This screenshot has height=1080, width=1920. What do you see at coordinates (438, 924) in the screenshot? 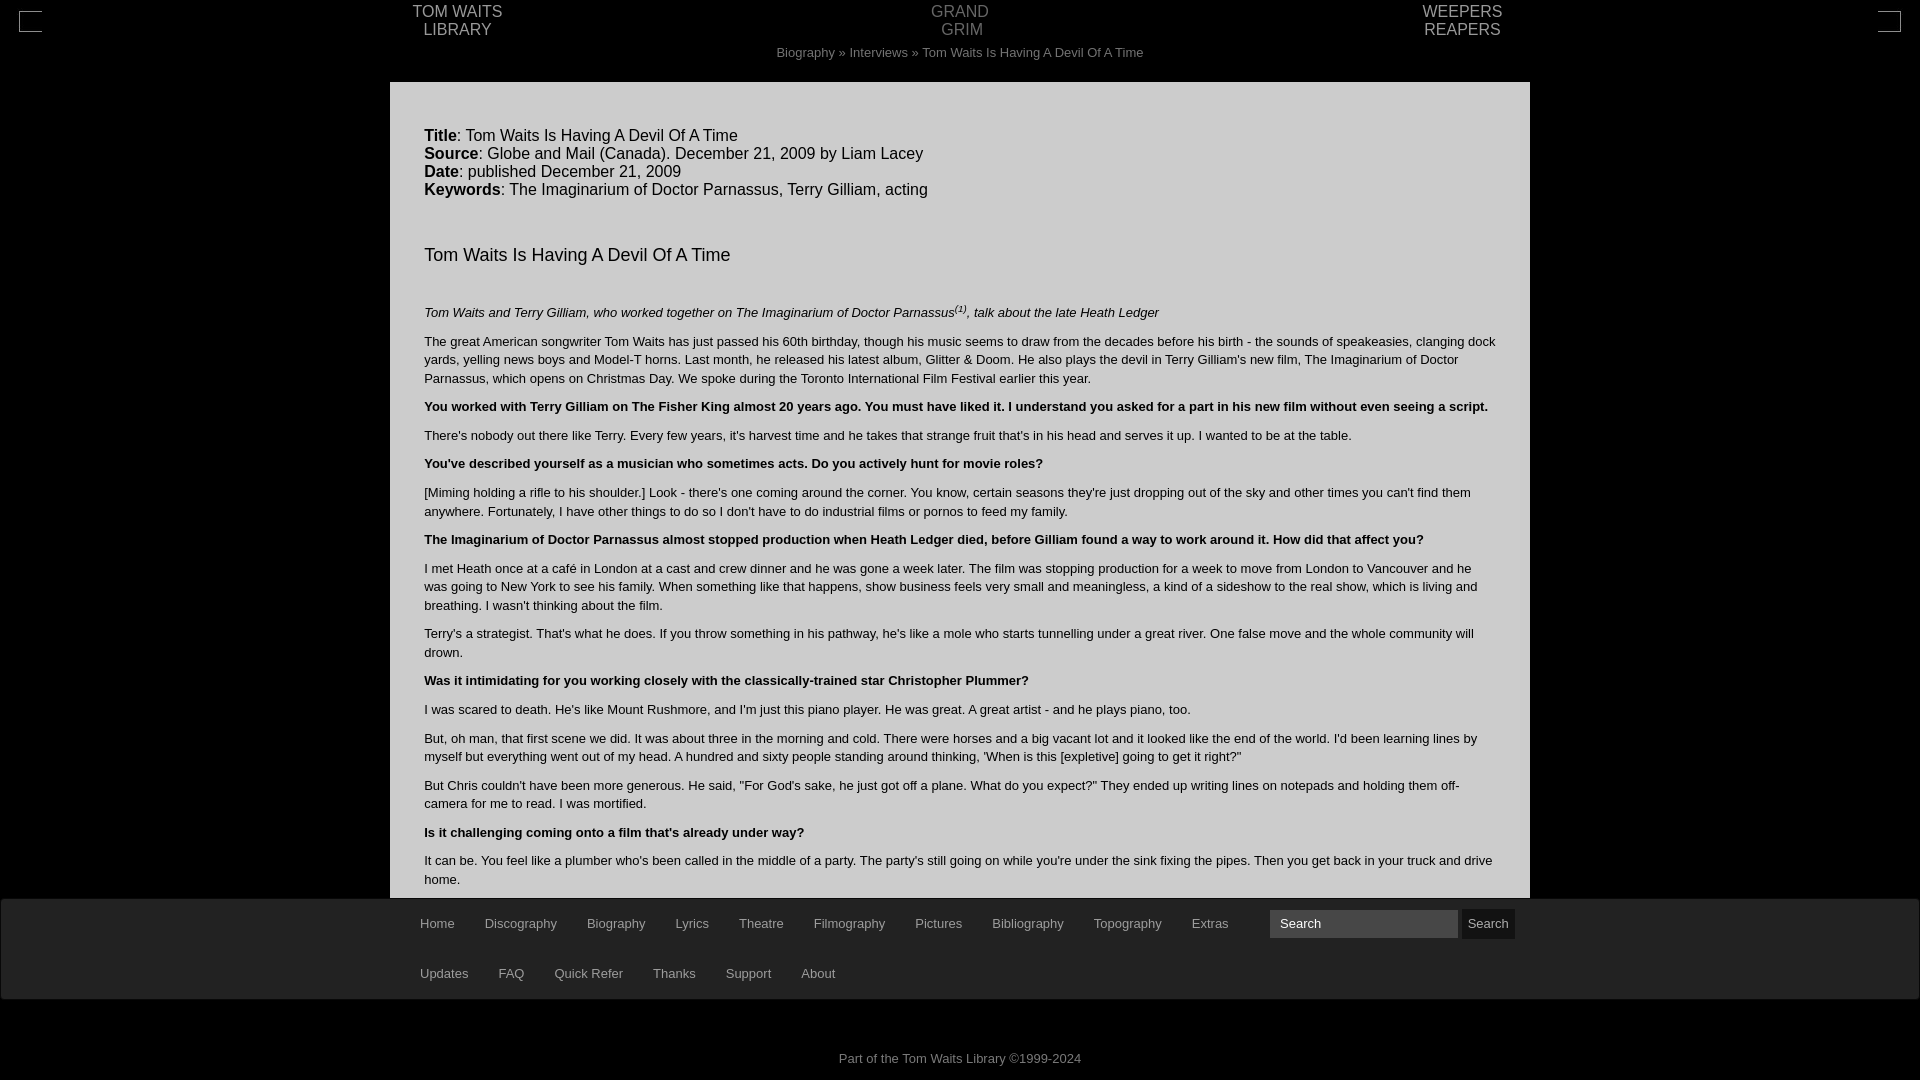
I see `Home` at bounding box center [438, 924].